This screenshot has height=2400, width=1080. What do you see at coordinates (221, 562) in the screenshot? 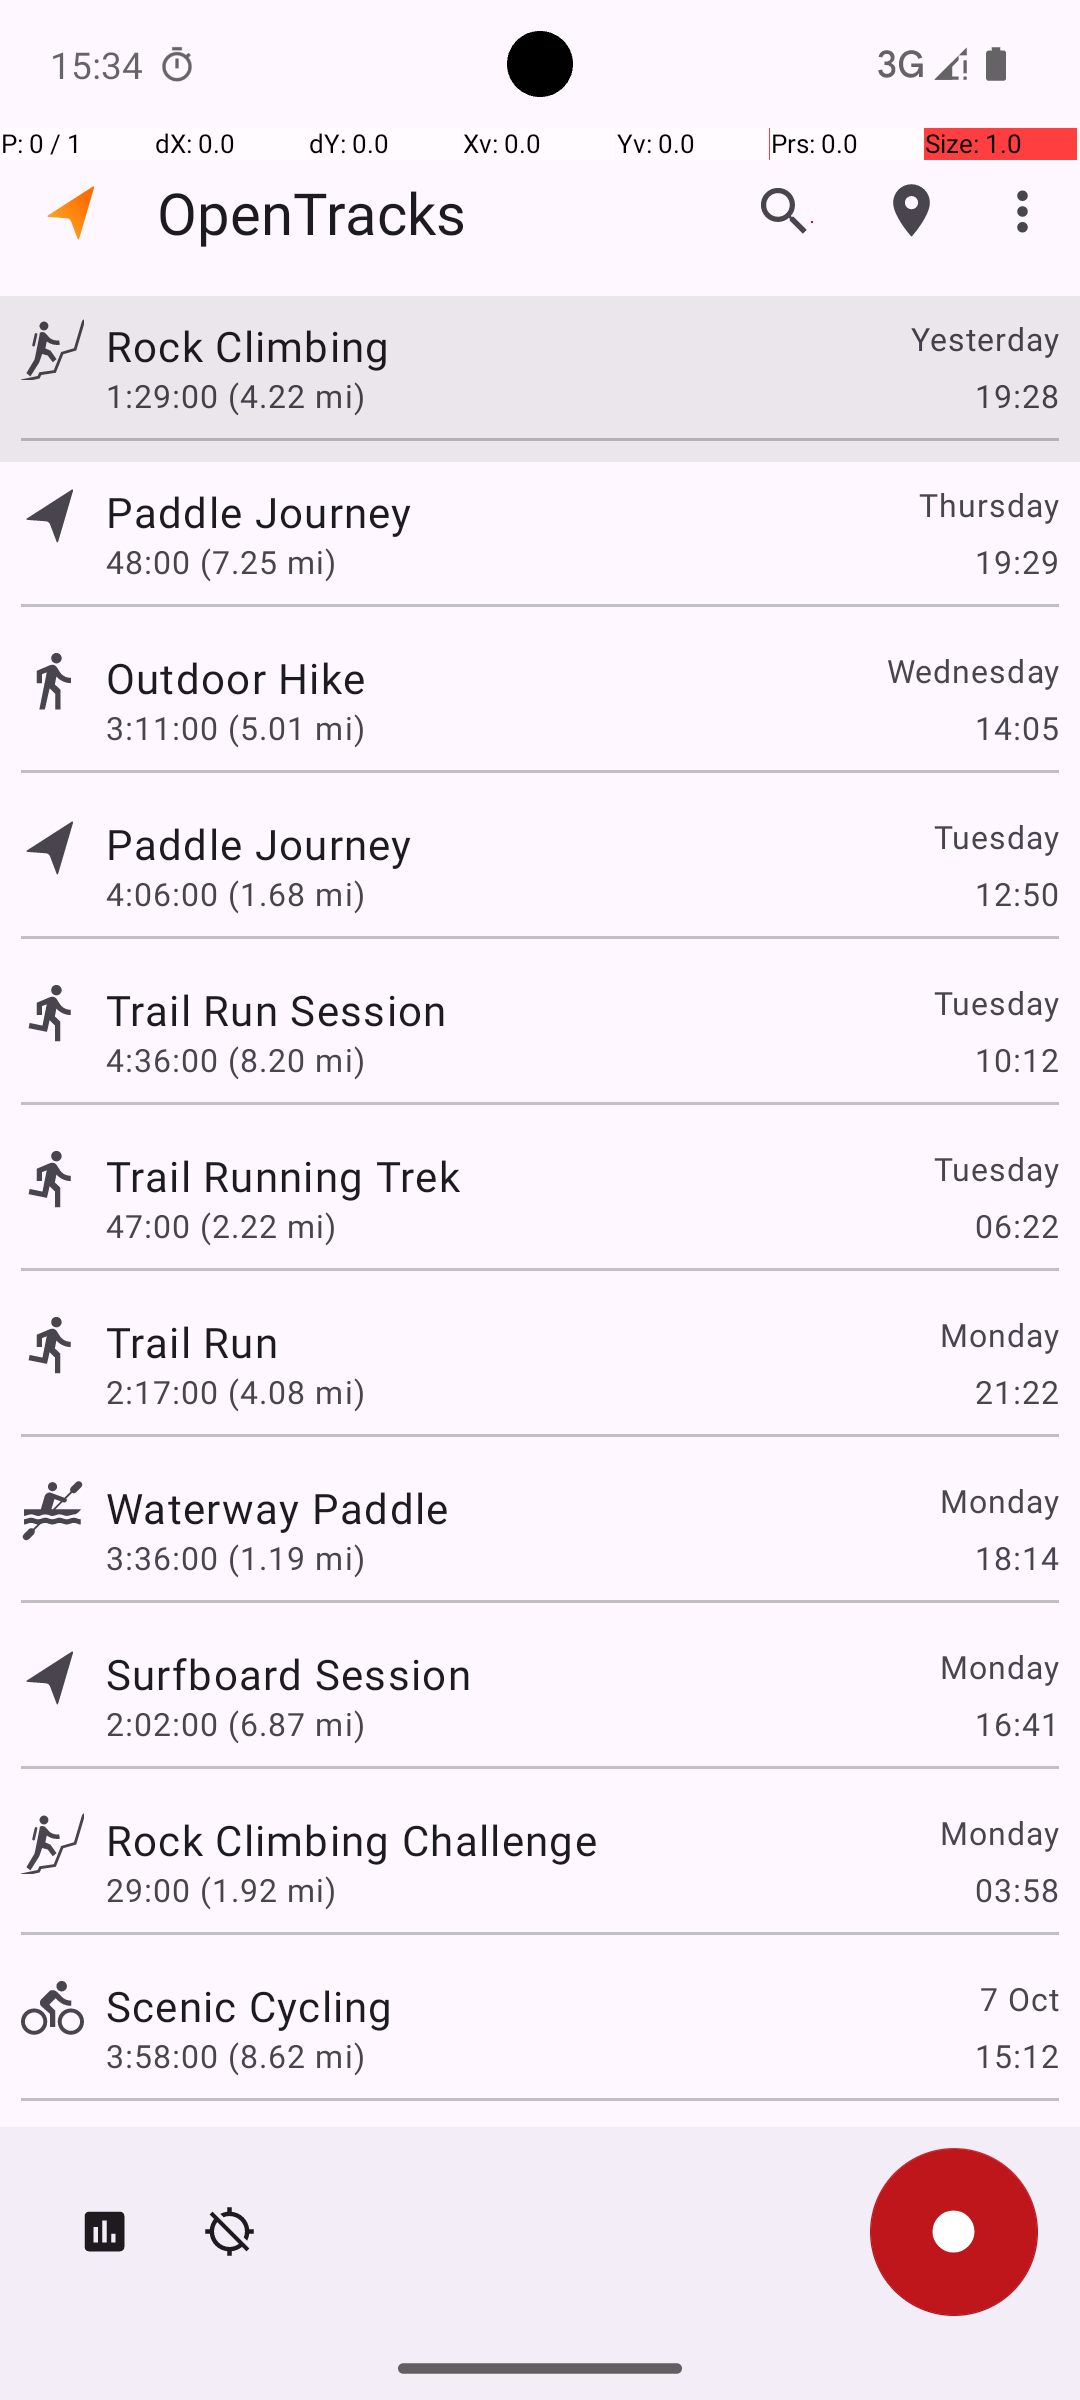
I see `48:00 (7.25 mi)` at bounding box center [221, 562].